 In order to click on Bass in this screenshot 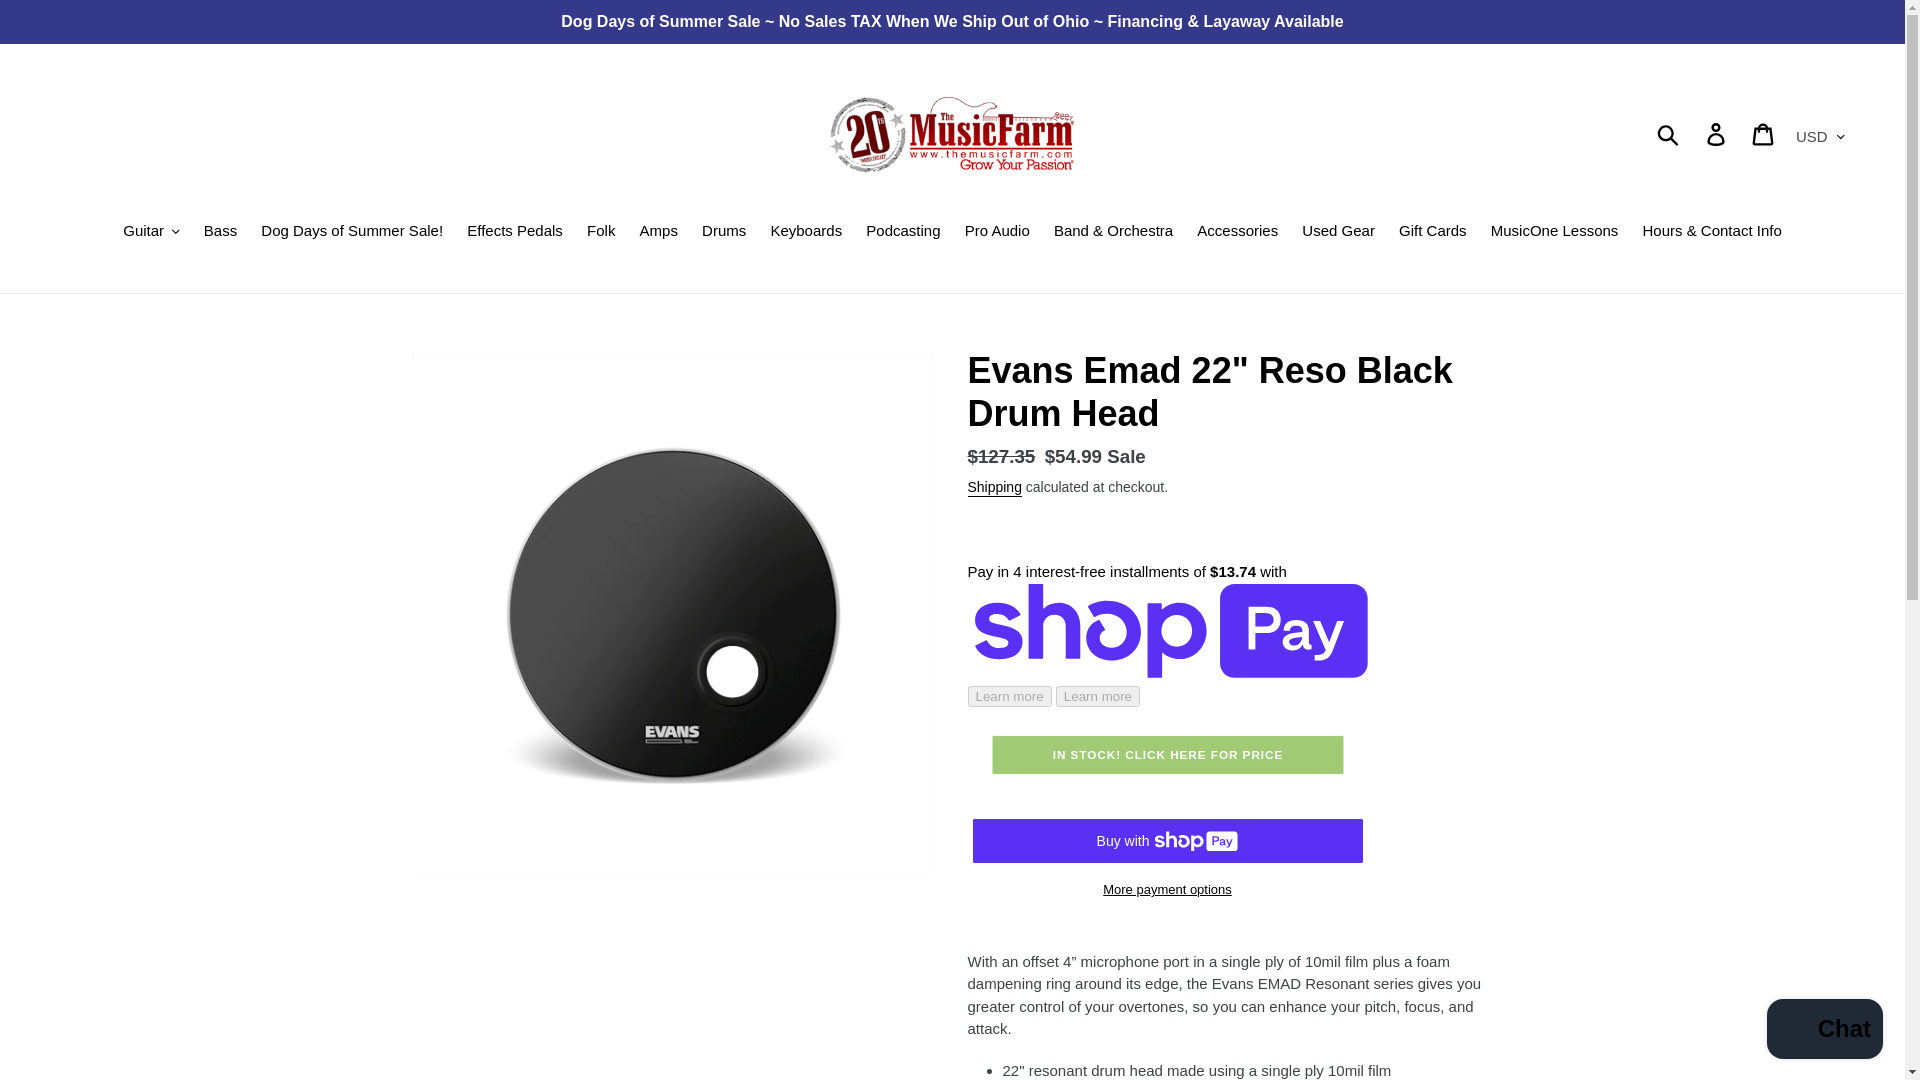, I will do `click(220, 233)`.